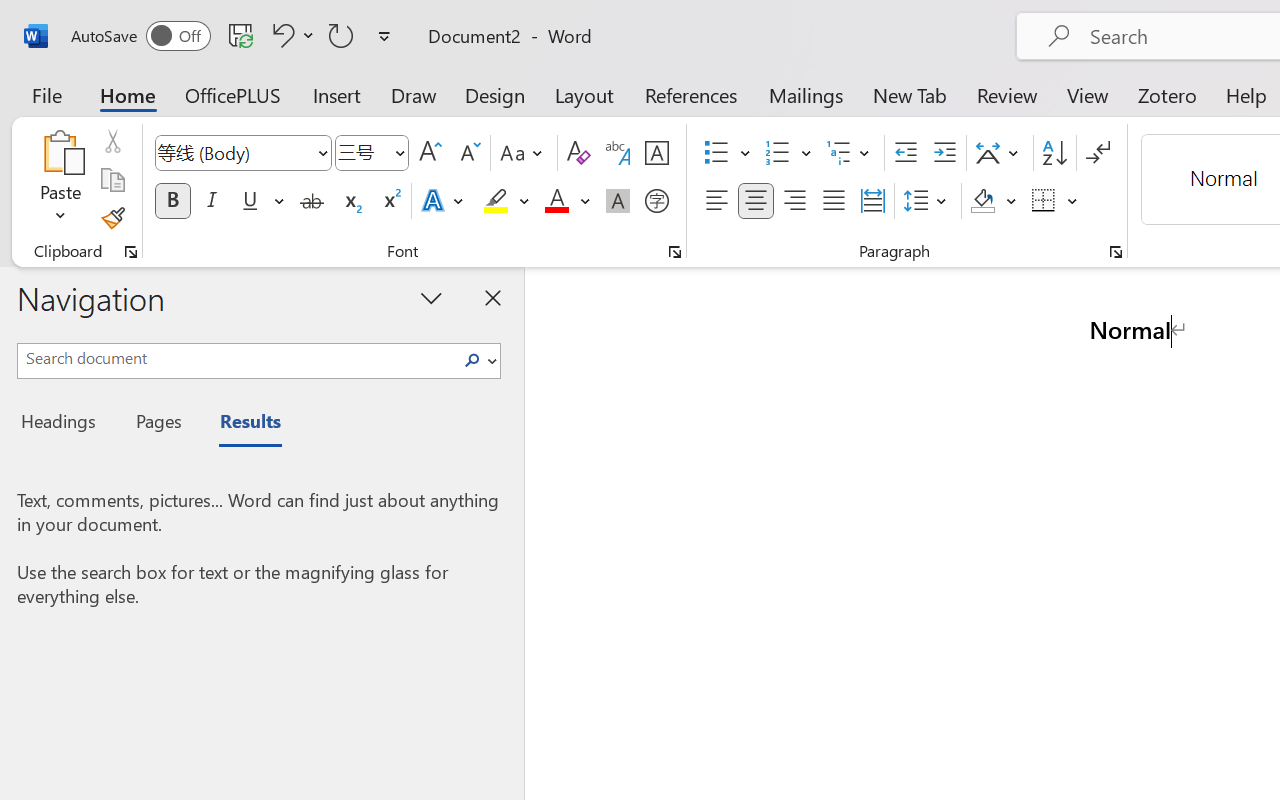  What do you see at coordinates (372, 153) in the screenshot?
I see `Font Size` at bounding box center [372, 153].